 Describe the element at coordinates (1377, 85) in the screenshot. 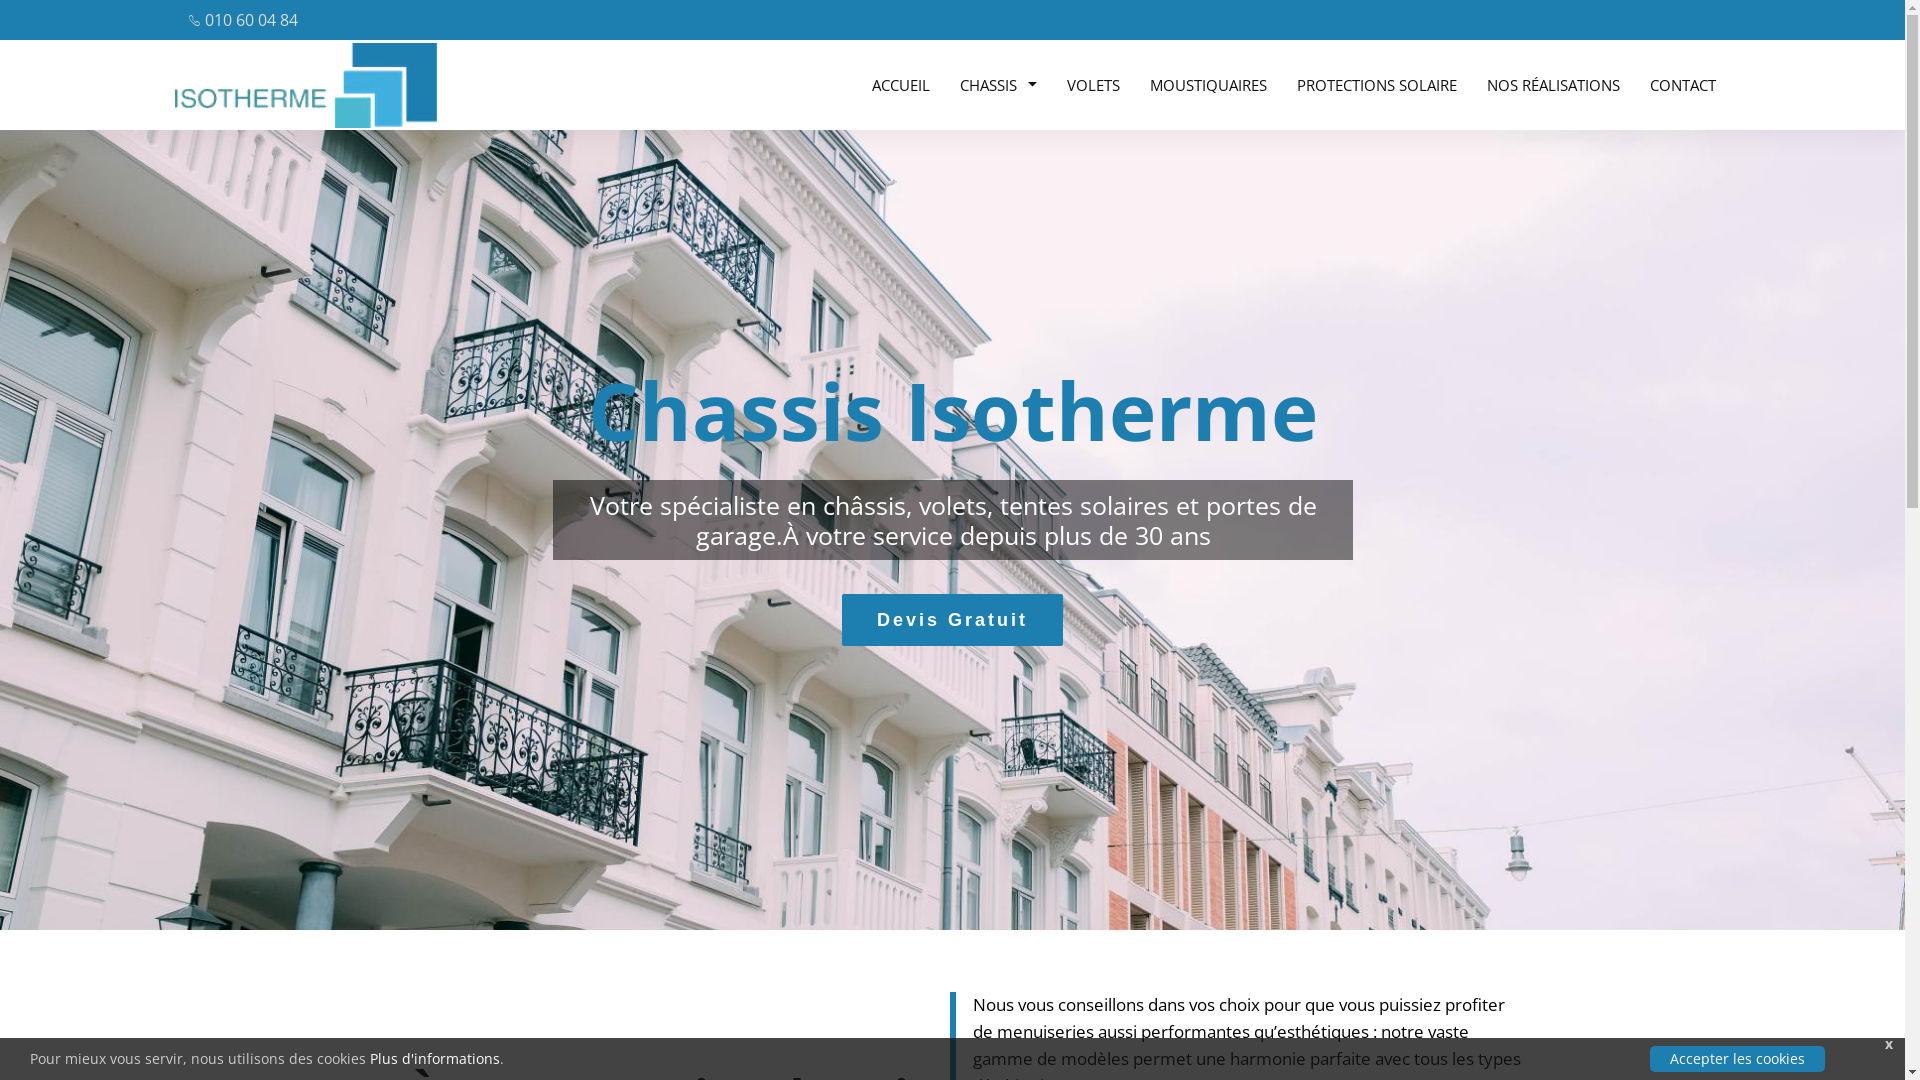

I see `PROTECTIONS SOLAIRE` at that location.